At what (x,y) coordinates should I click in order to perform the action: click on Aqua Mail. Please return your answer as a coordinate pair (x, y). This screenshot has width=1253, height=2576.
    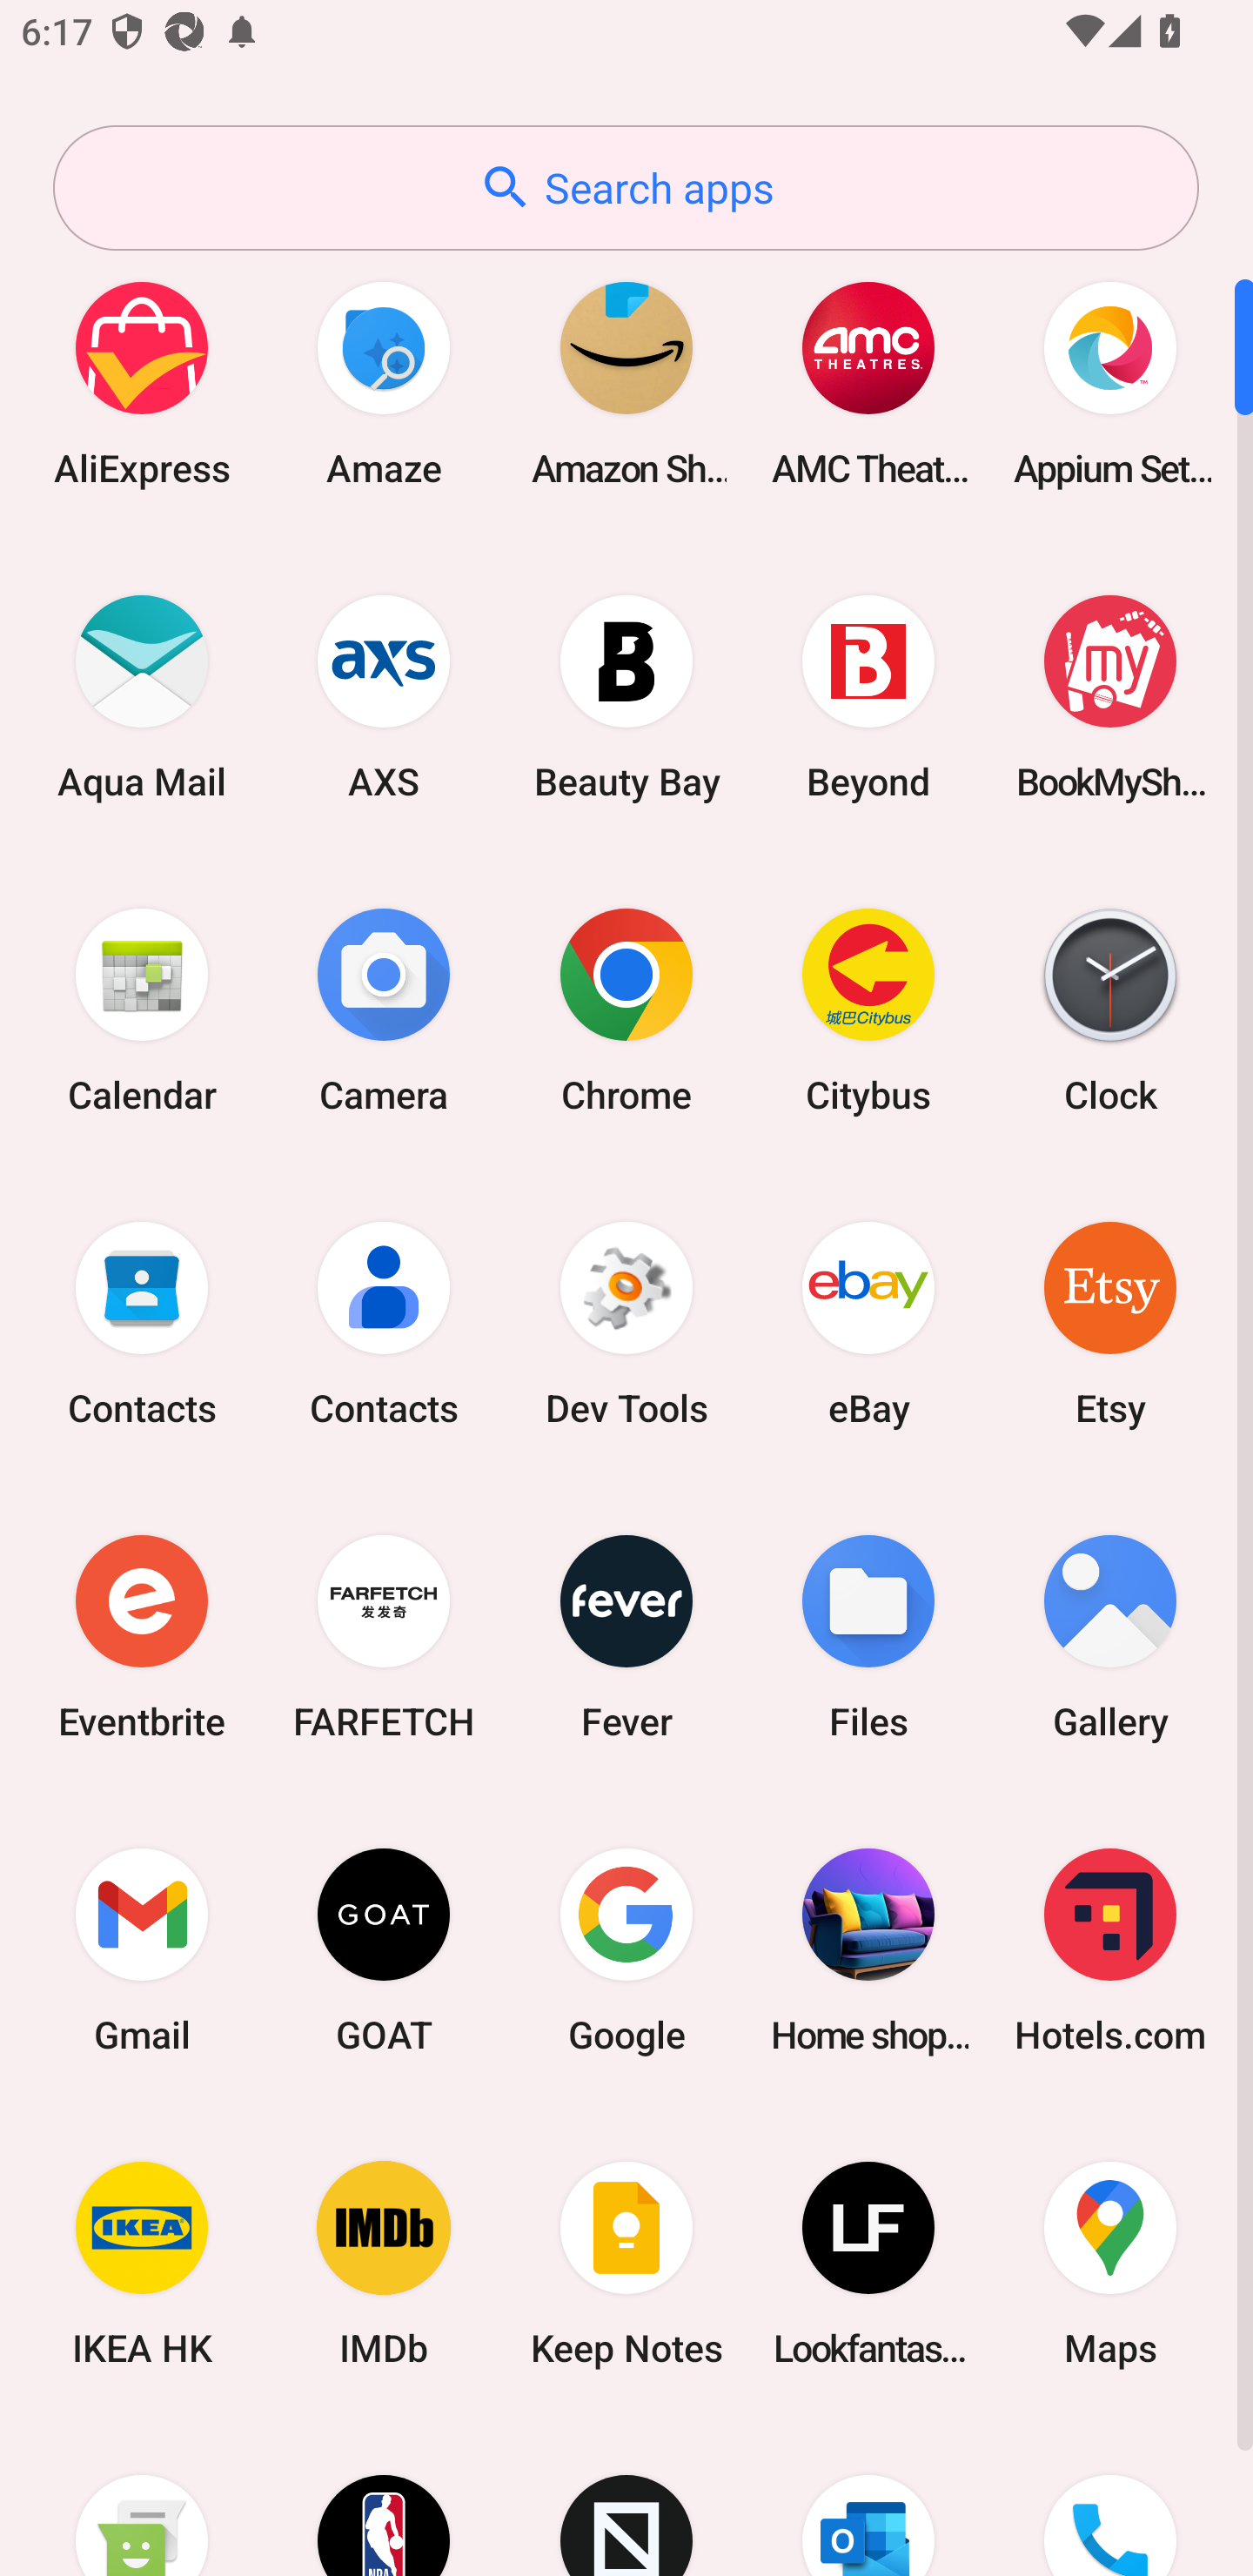
    Looking at the image, I should click on (142, 696).